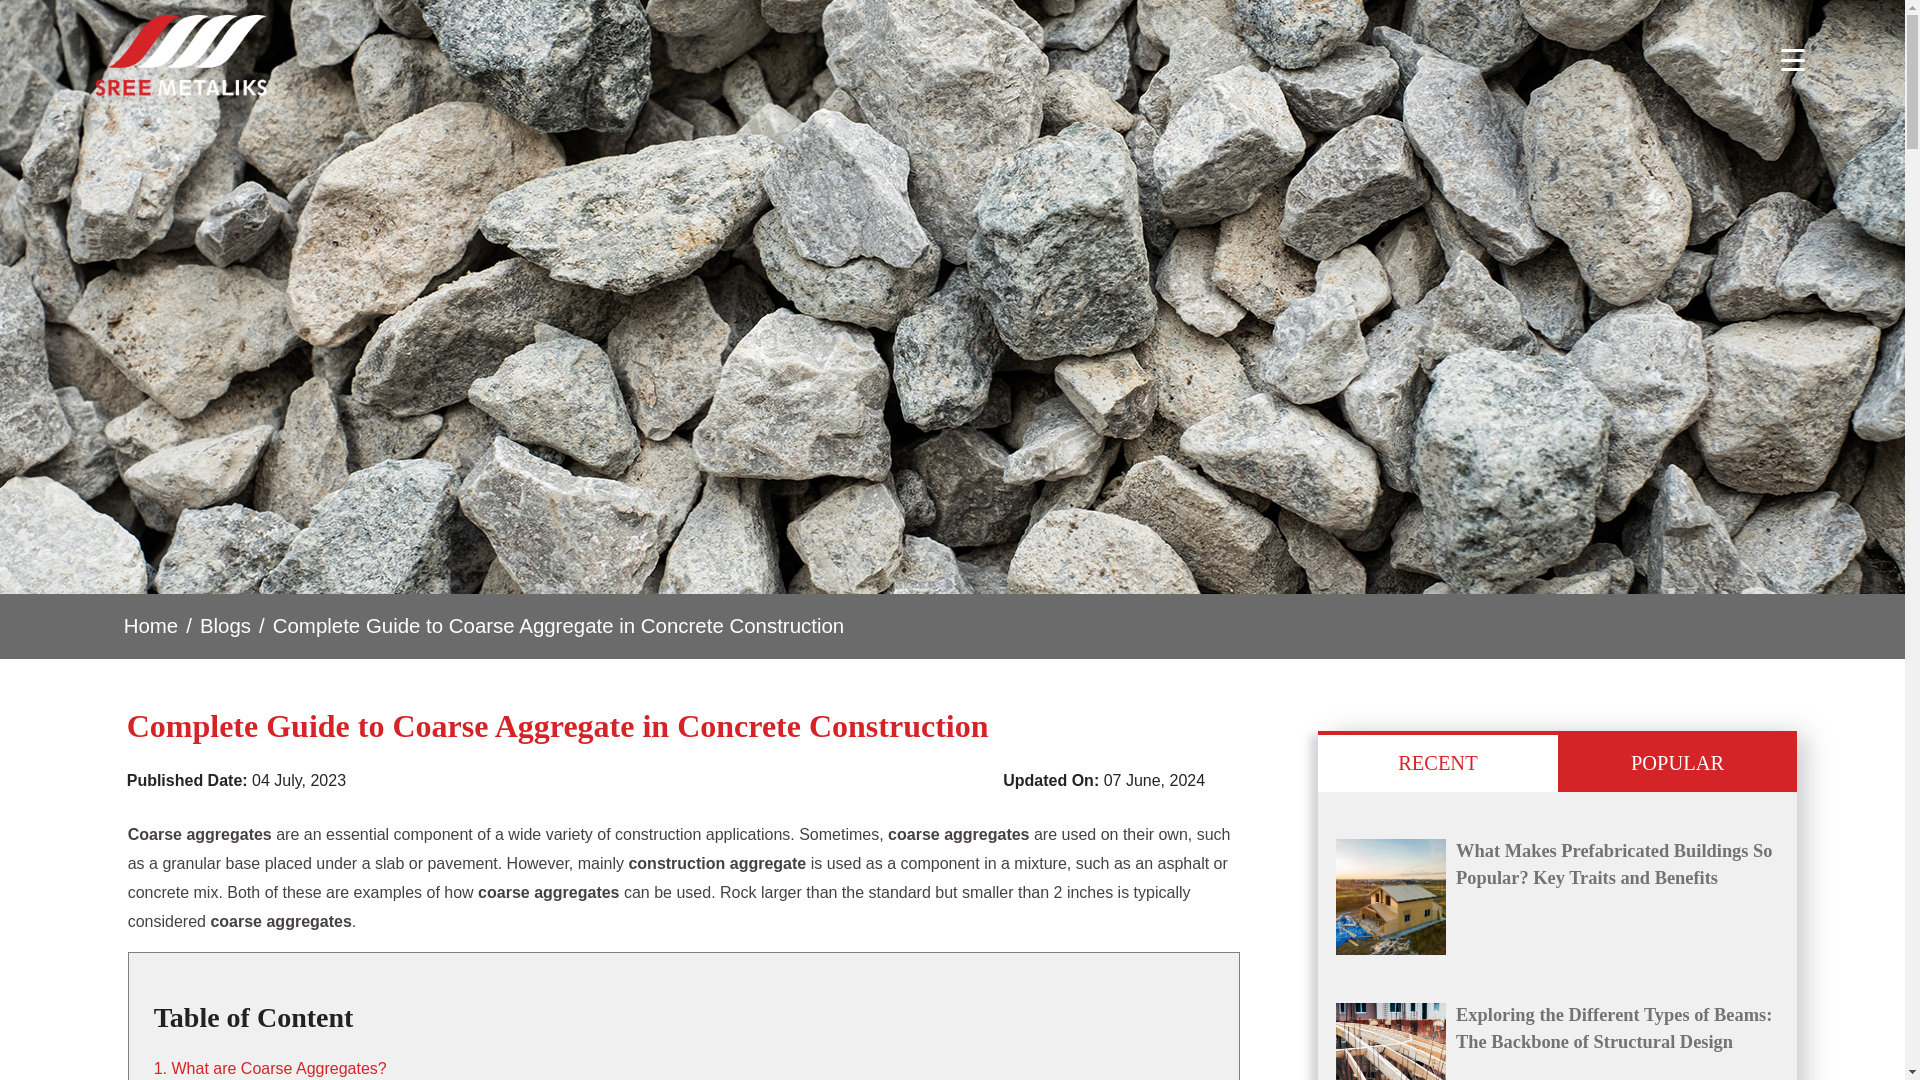 The width and height of the screenshot is (1920, 1080). What do you see at coordinates (1677, 761) in the screenshot?
I see `POPULAR` at bounding box center [1677, 761].